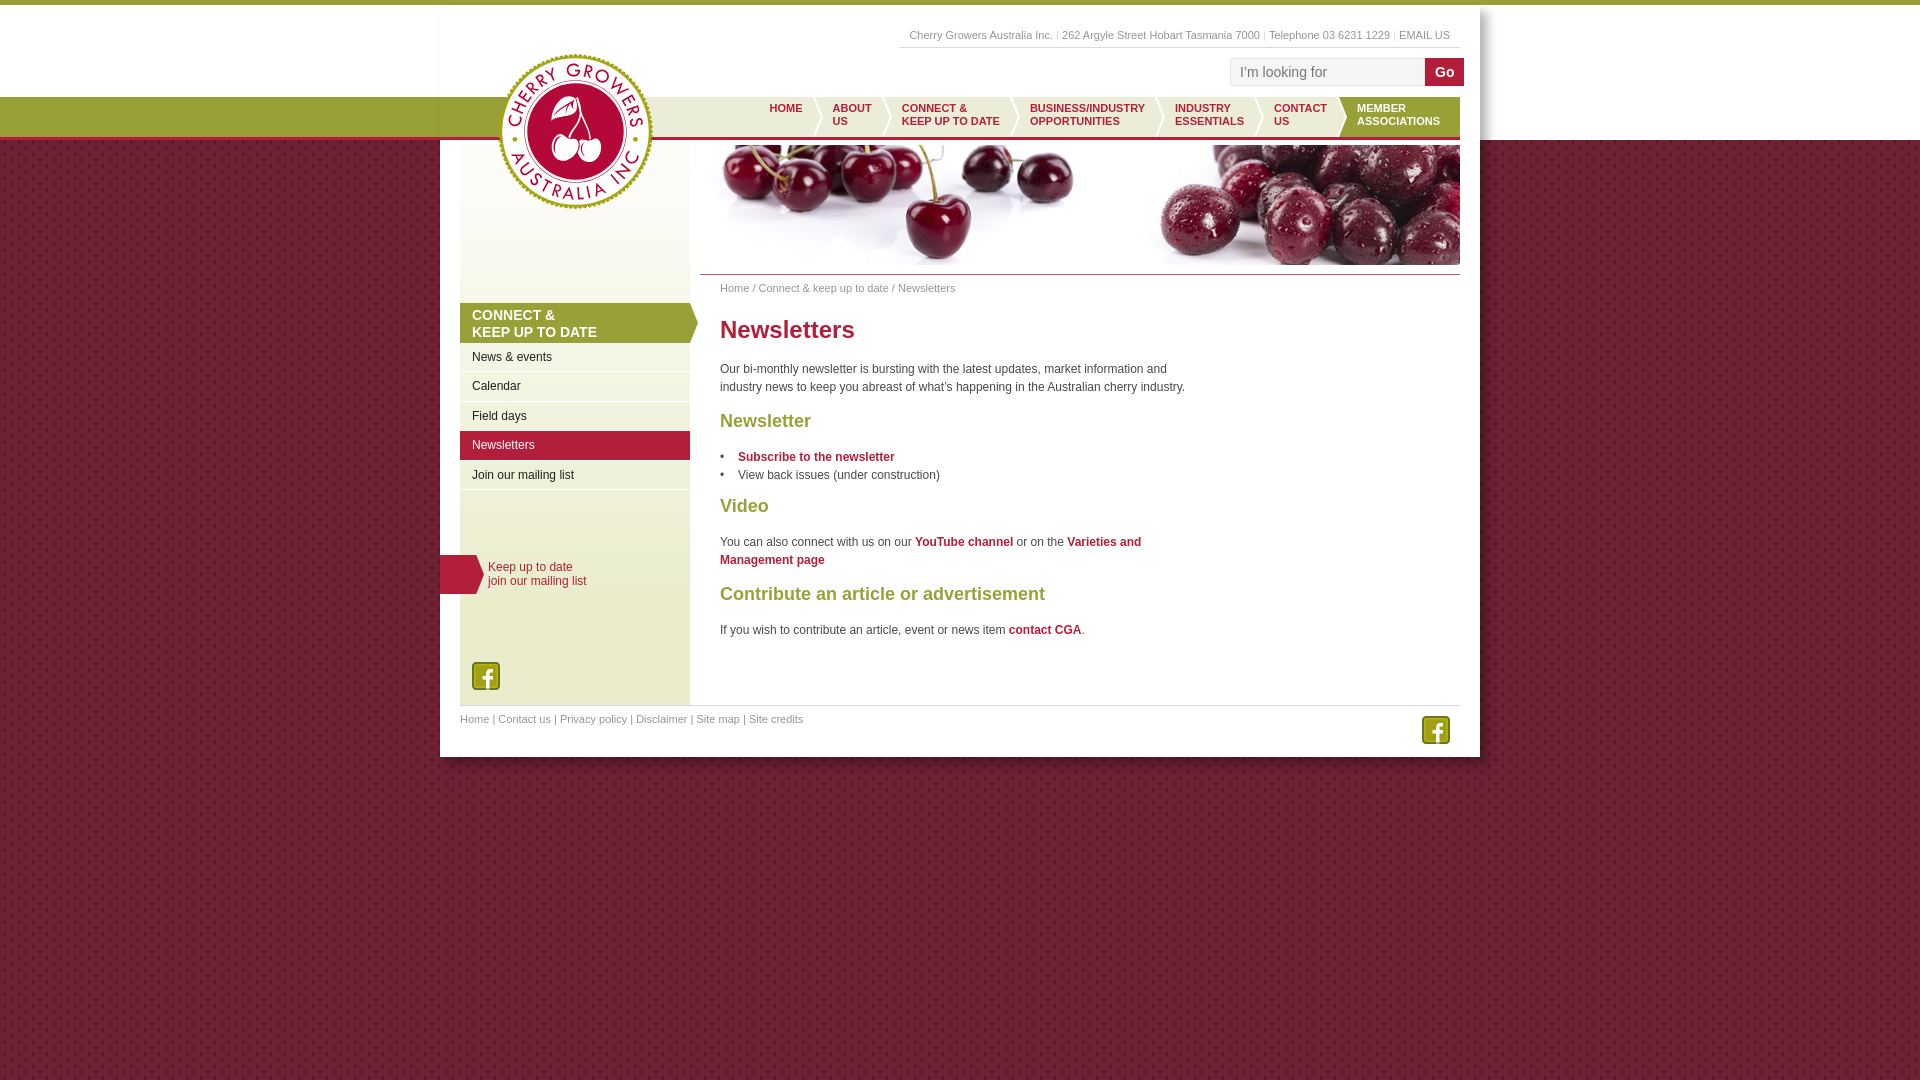 Image resolution: width=1920 pixels, height=1080 pixels. Describe the element at coordinates (1356, 35) in the screenshot. I see `262 Argyle Street Hobart Tasmania 7000` at that location.